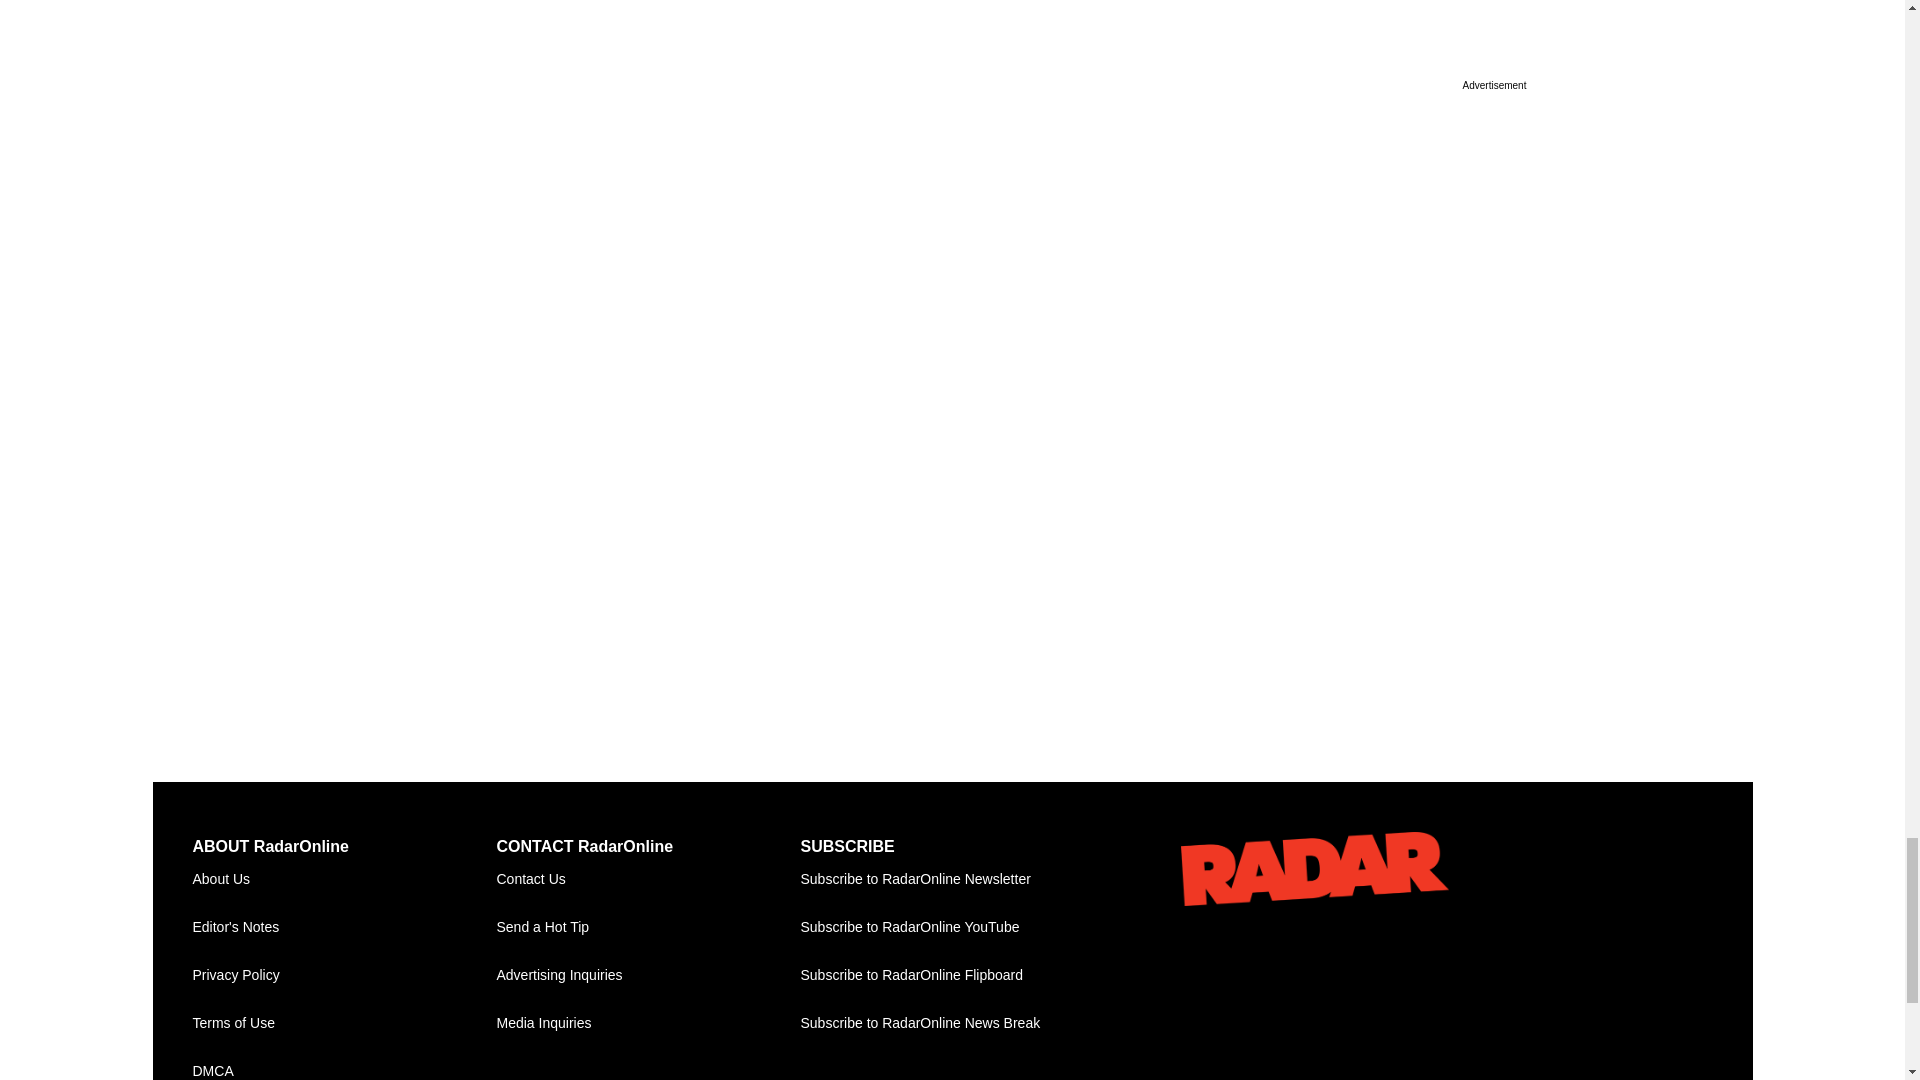 The image size is (1920, 1080). I want to click on Subscribe to RadarOnline Flipboard, so click(952, 976).